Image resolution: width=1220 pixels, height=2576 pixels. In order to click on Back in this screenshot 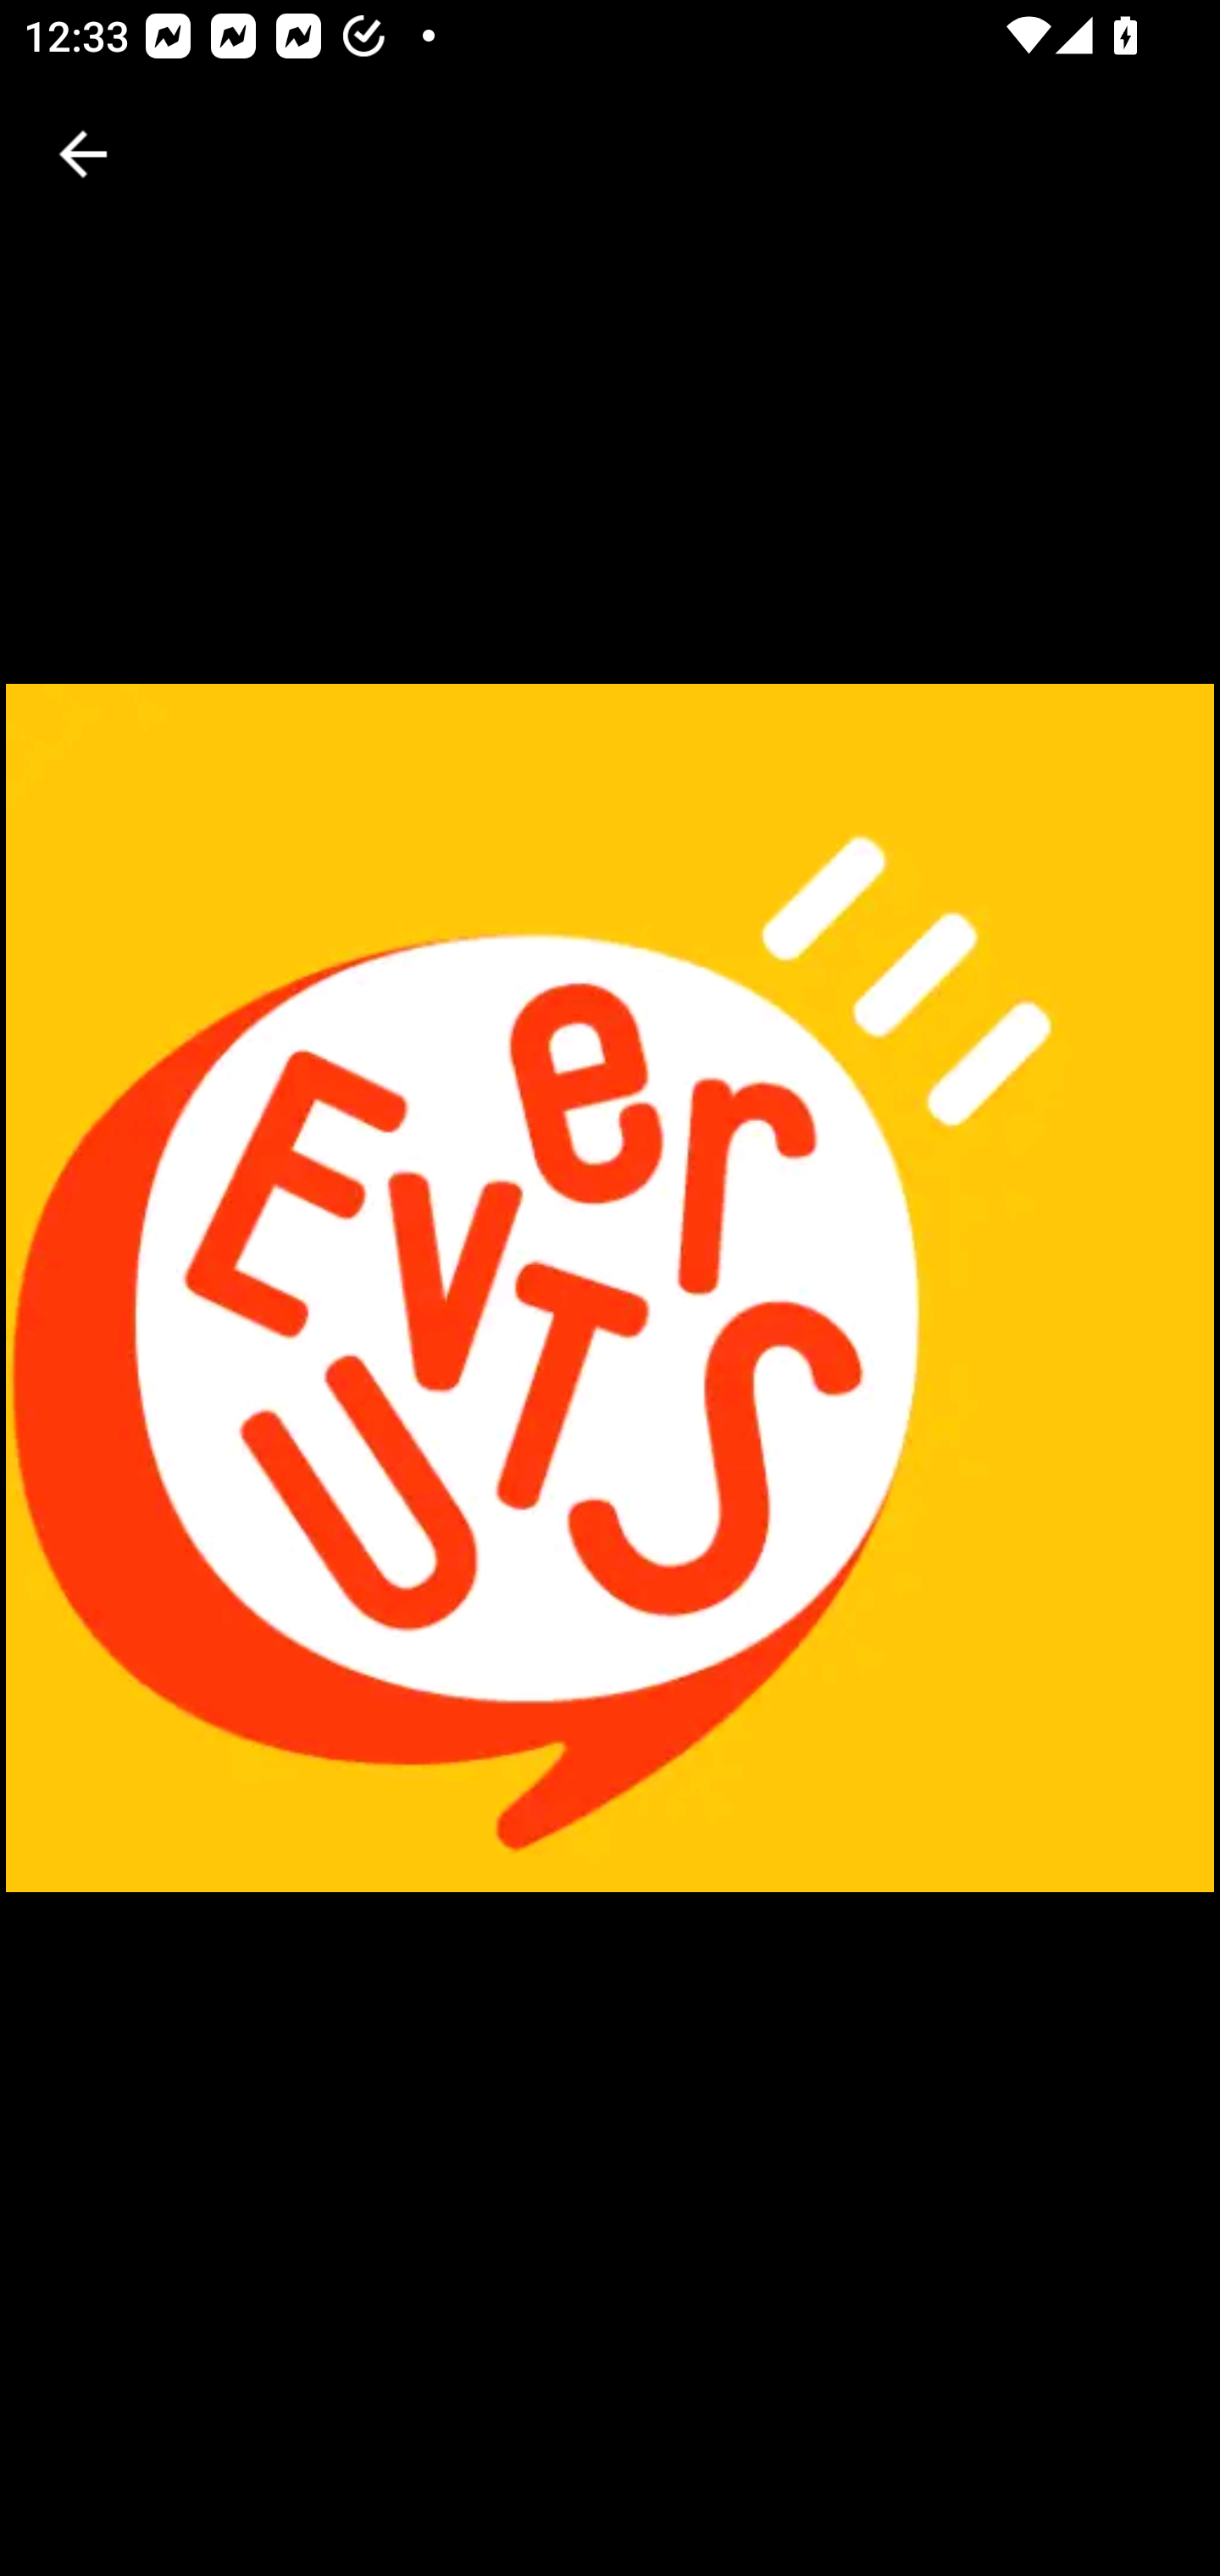, I will do `click(83, 154)`.